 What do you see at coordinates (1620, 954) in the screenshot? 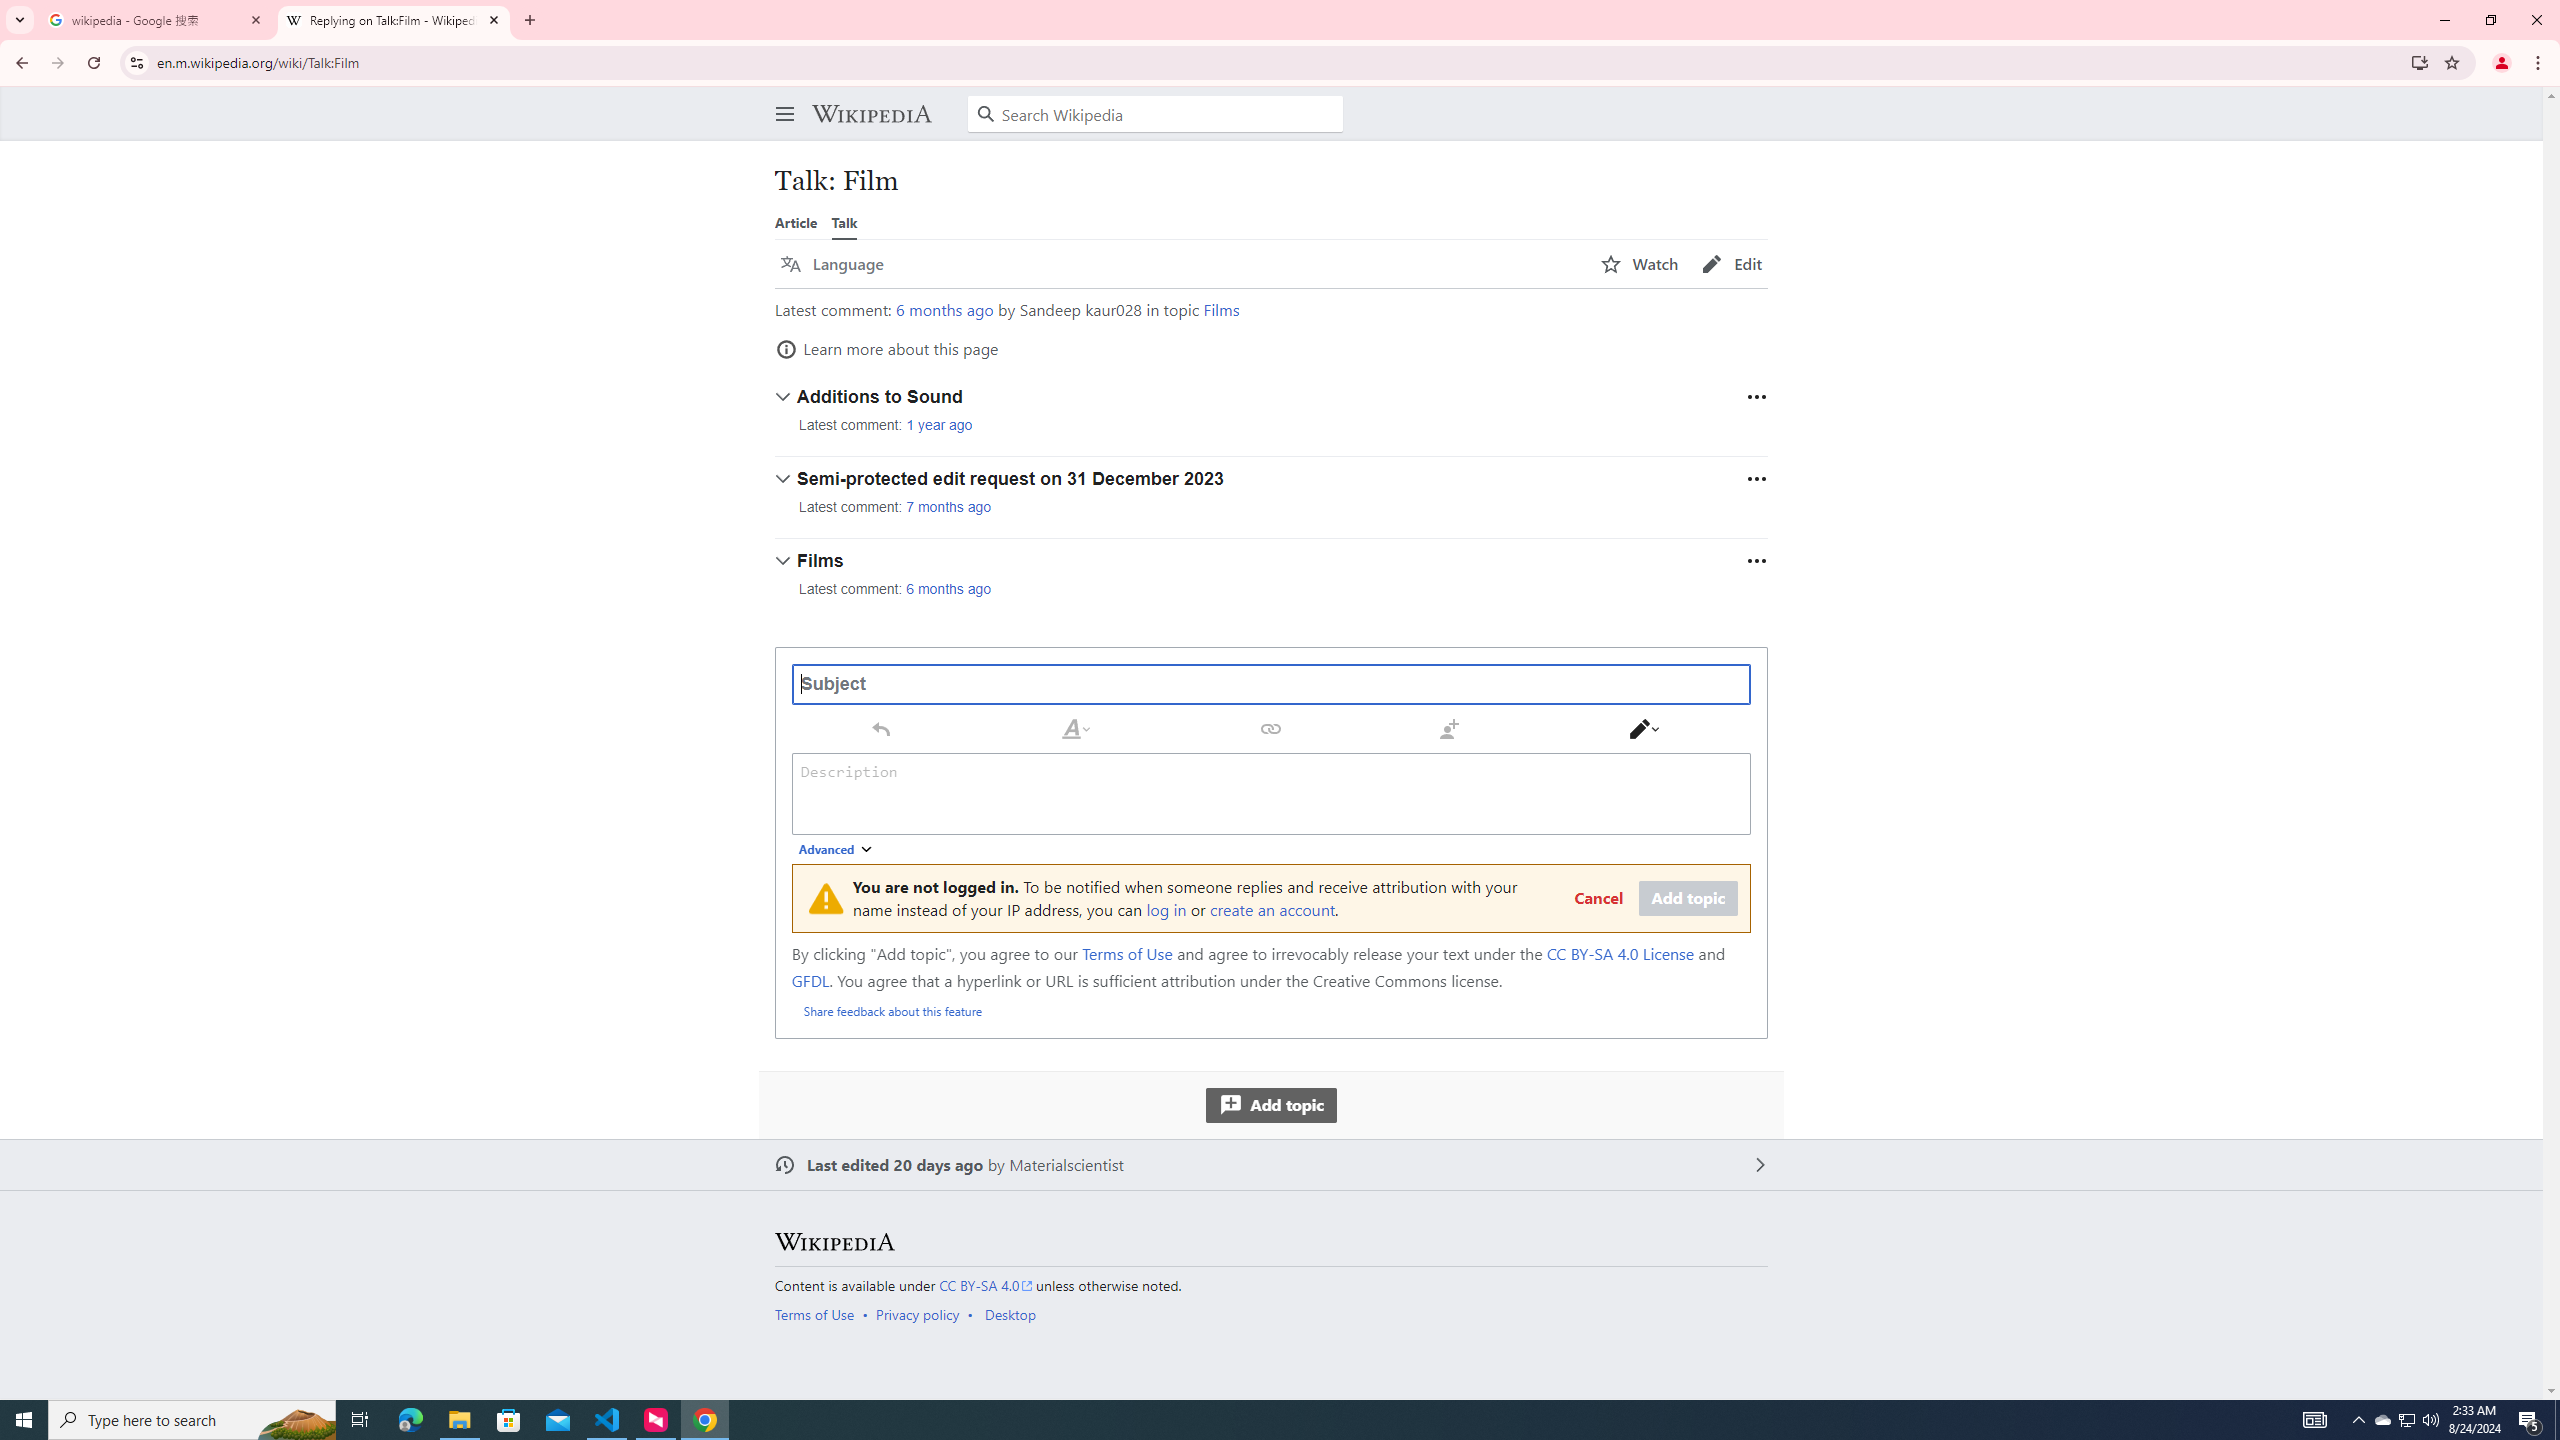
I see `CC BY-SA 4.0 License` at bounding box center [1620, 954].